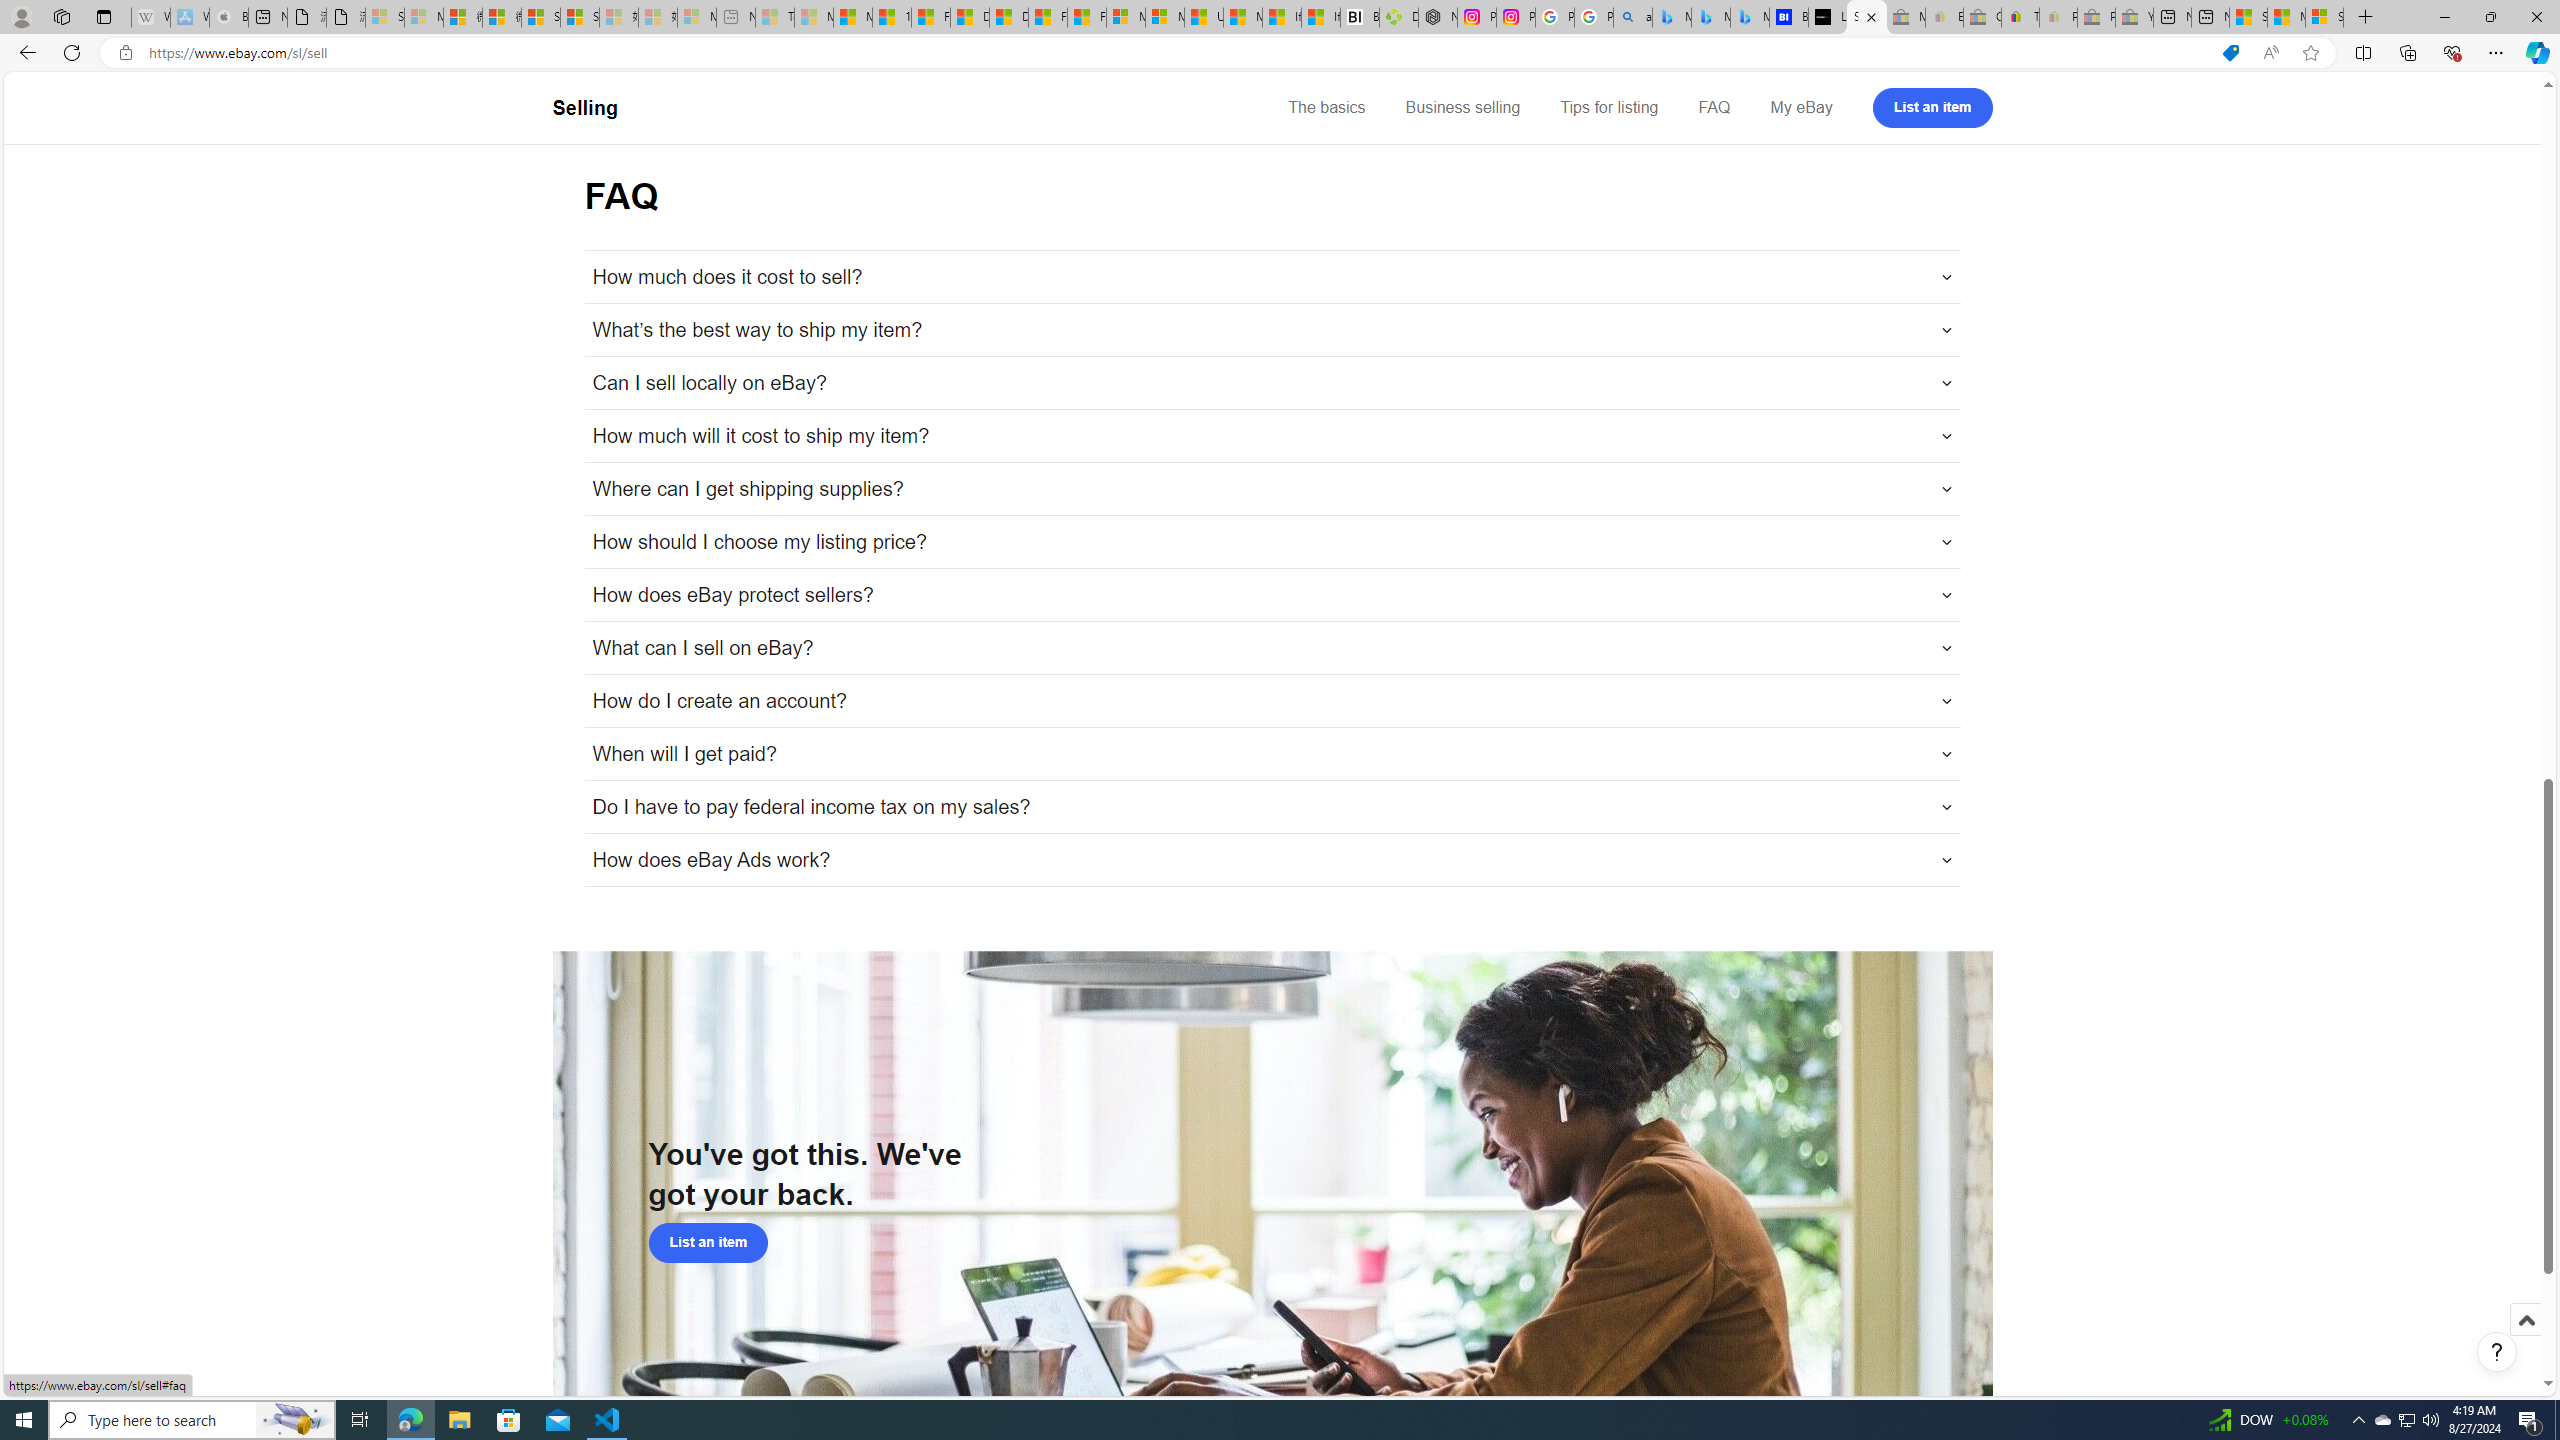  What do you see at coordinates (1671, 17) in the screenshot?
I see `Microsoft Bing Travel - Flights from Hong Kong to Bangkok` at bounding box center [1671, 17].